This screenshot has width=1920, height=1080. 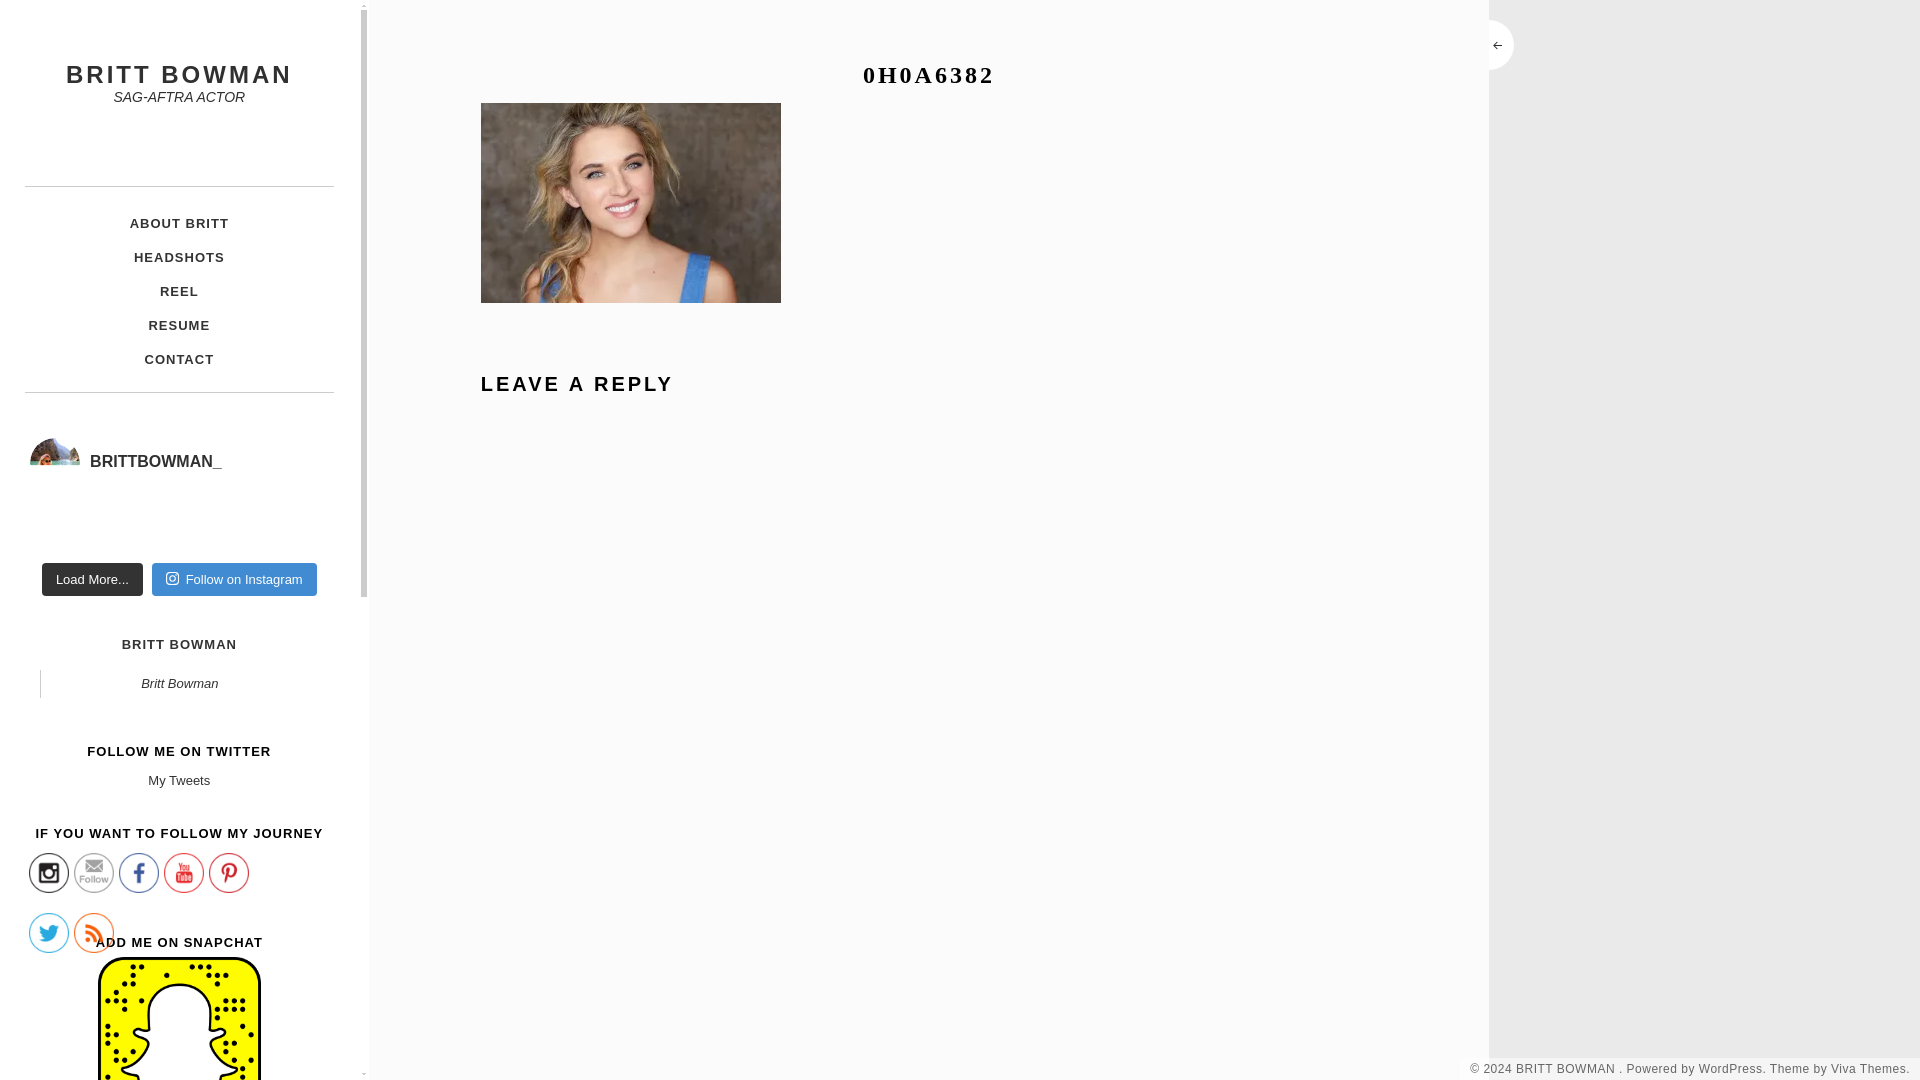 What do you see at coordinates (94, 932) in the screenshot?
I see `RSS` at bounding box center [94, 932].